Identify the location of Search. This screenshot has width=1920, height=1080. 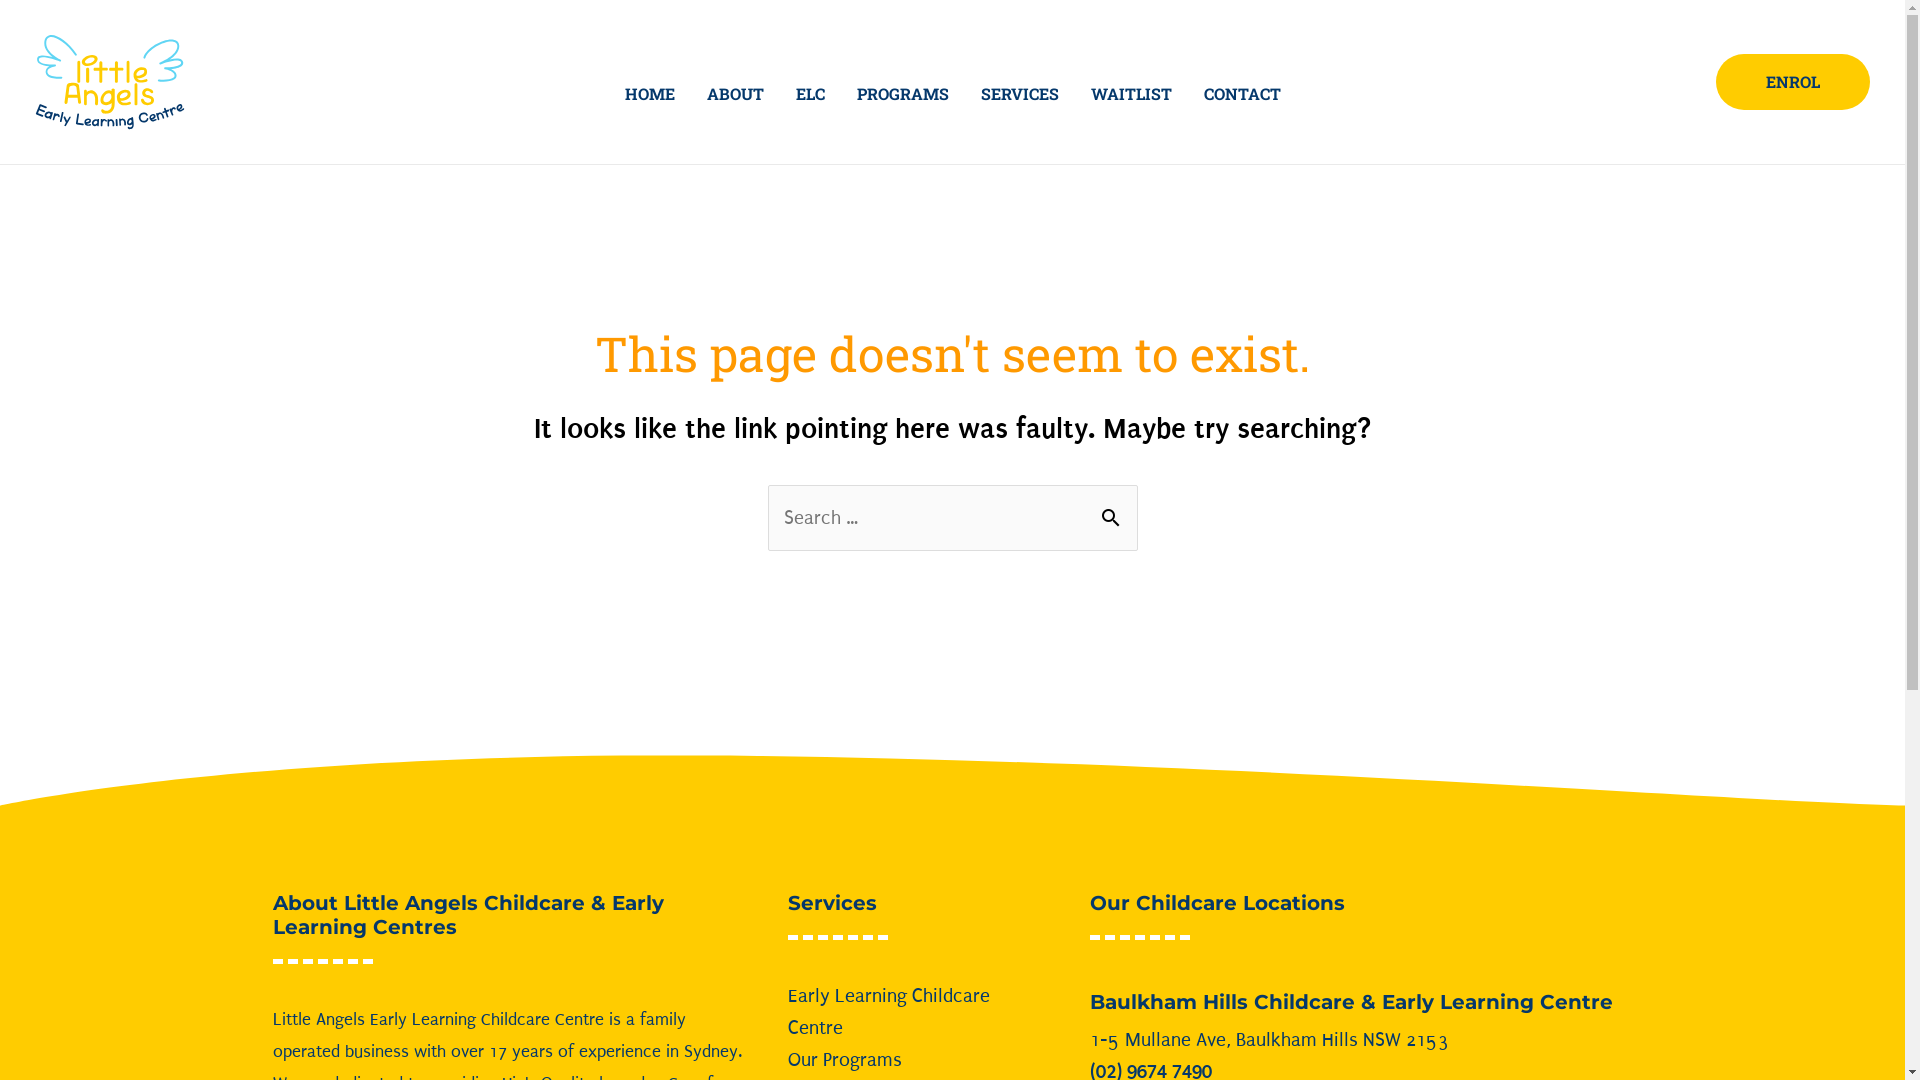
(1114, 506).